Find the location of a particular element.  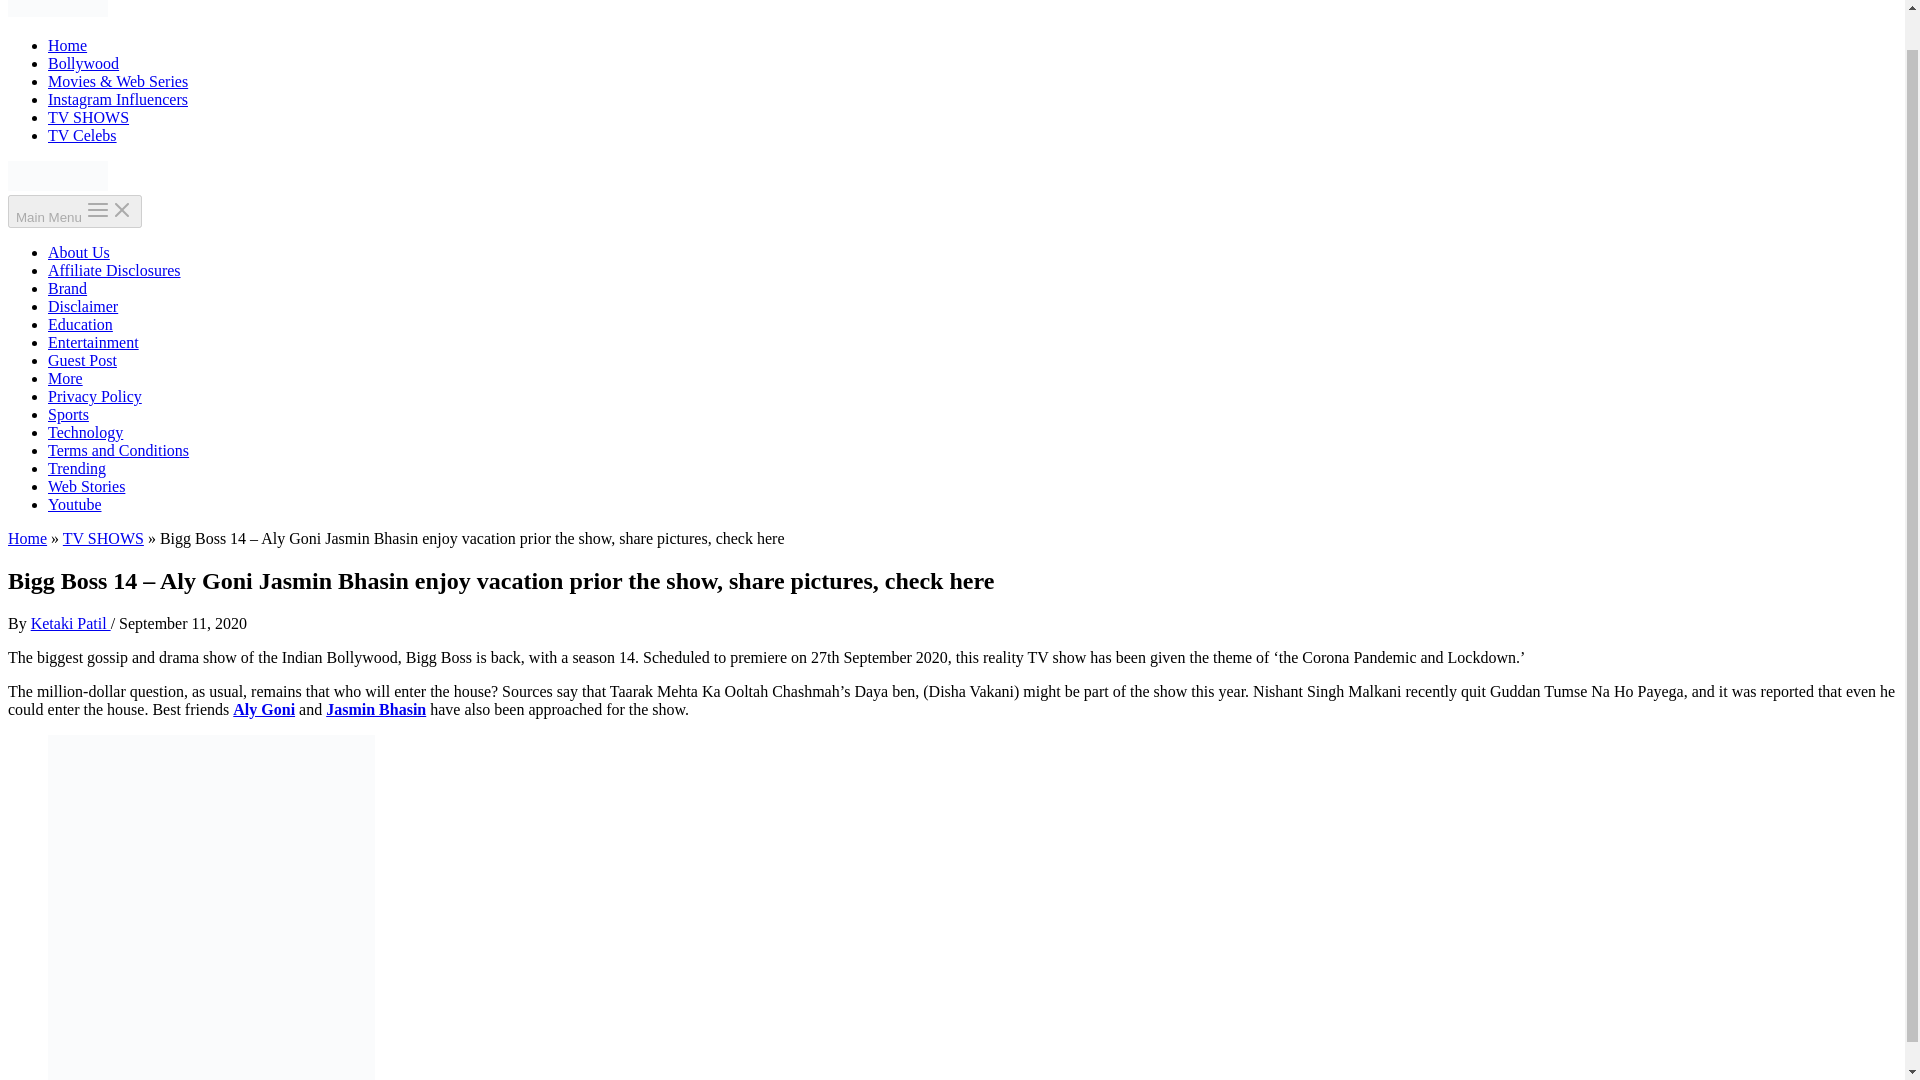

Privacy Policy is located at coordinates (95, 396).